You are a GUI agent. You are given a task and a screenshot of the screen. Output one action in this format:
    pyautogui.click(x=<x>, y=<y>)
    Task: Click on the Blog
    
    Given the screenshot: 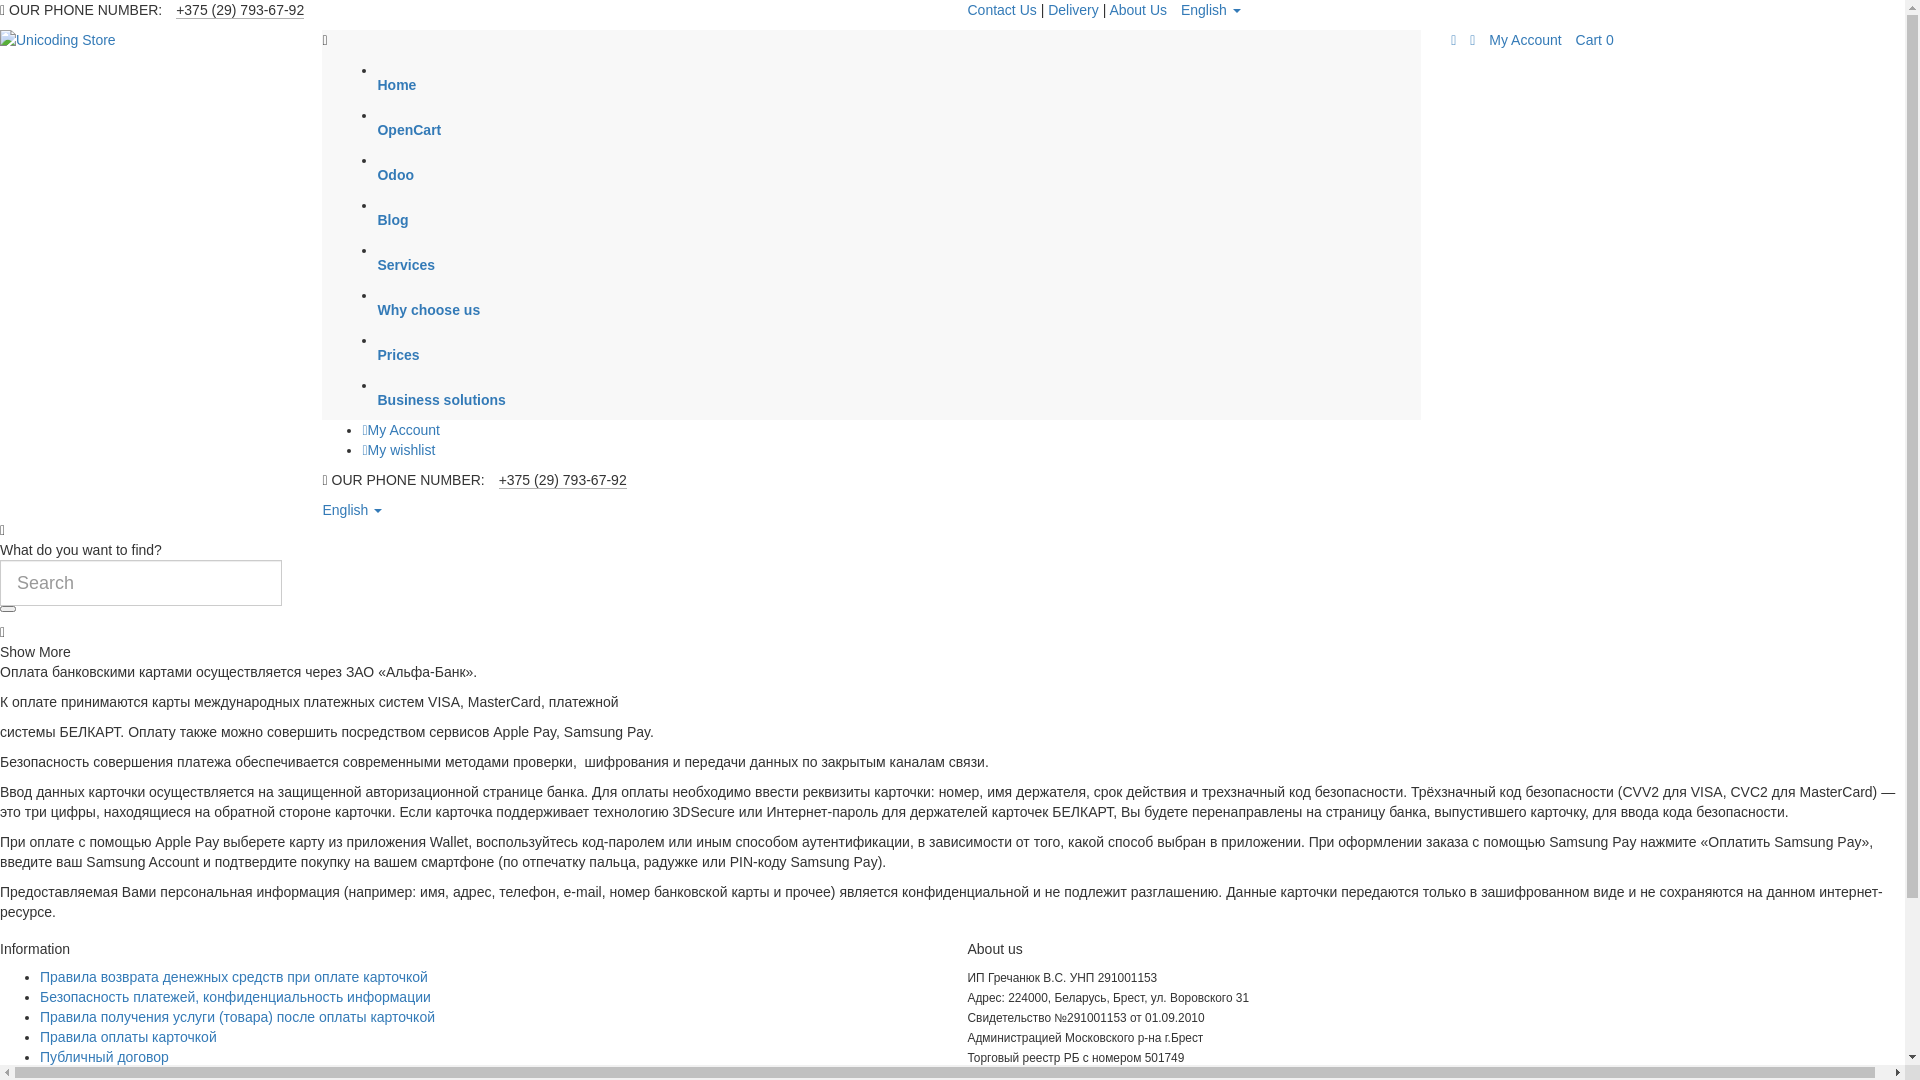 What is the action you would take?
    pyautogui.click(x=927, y=222)
    